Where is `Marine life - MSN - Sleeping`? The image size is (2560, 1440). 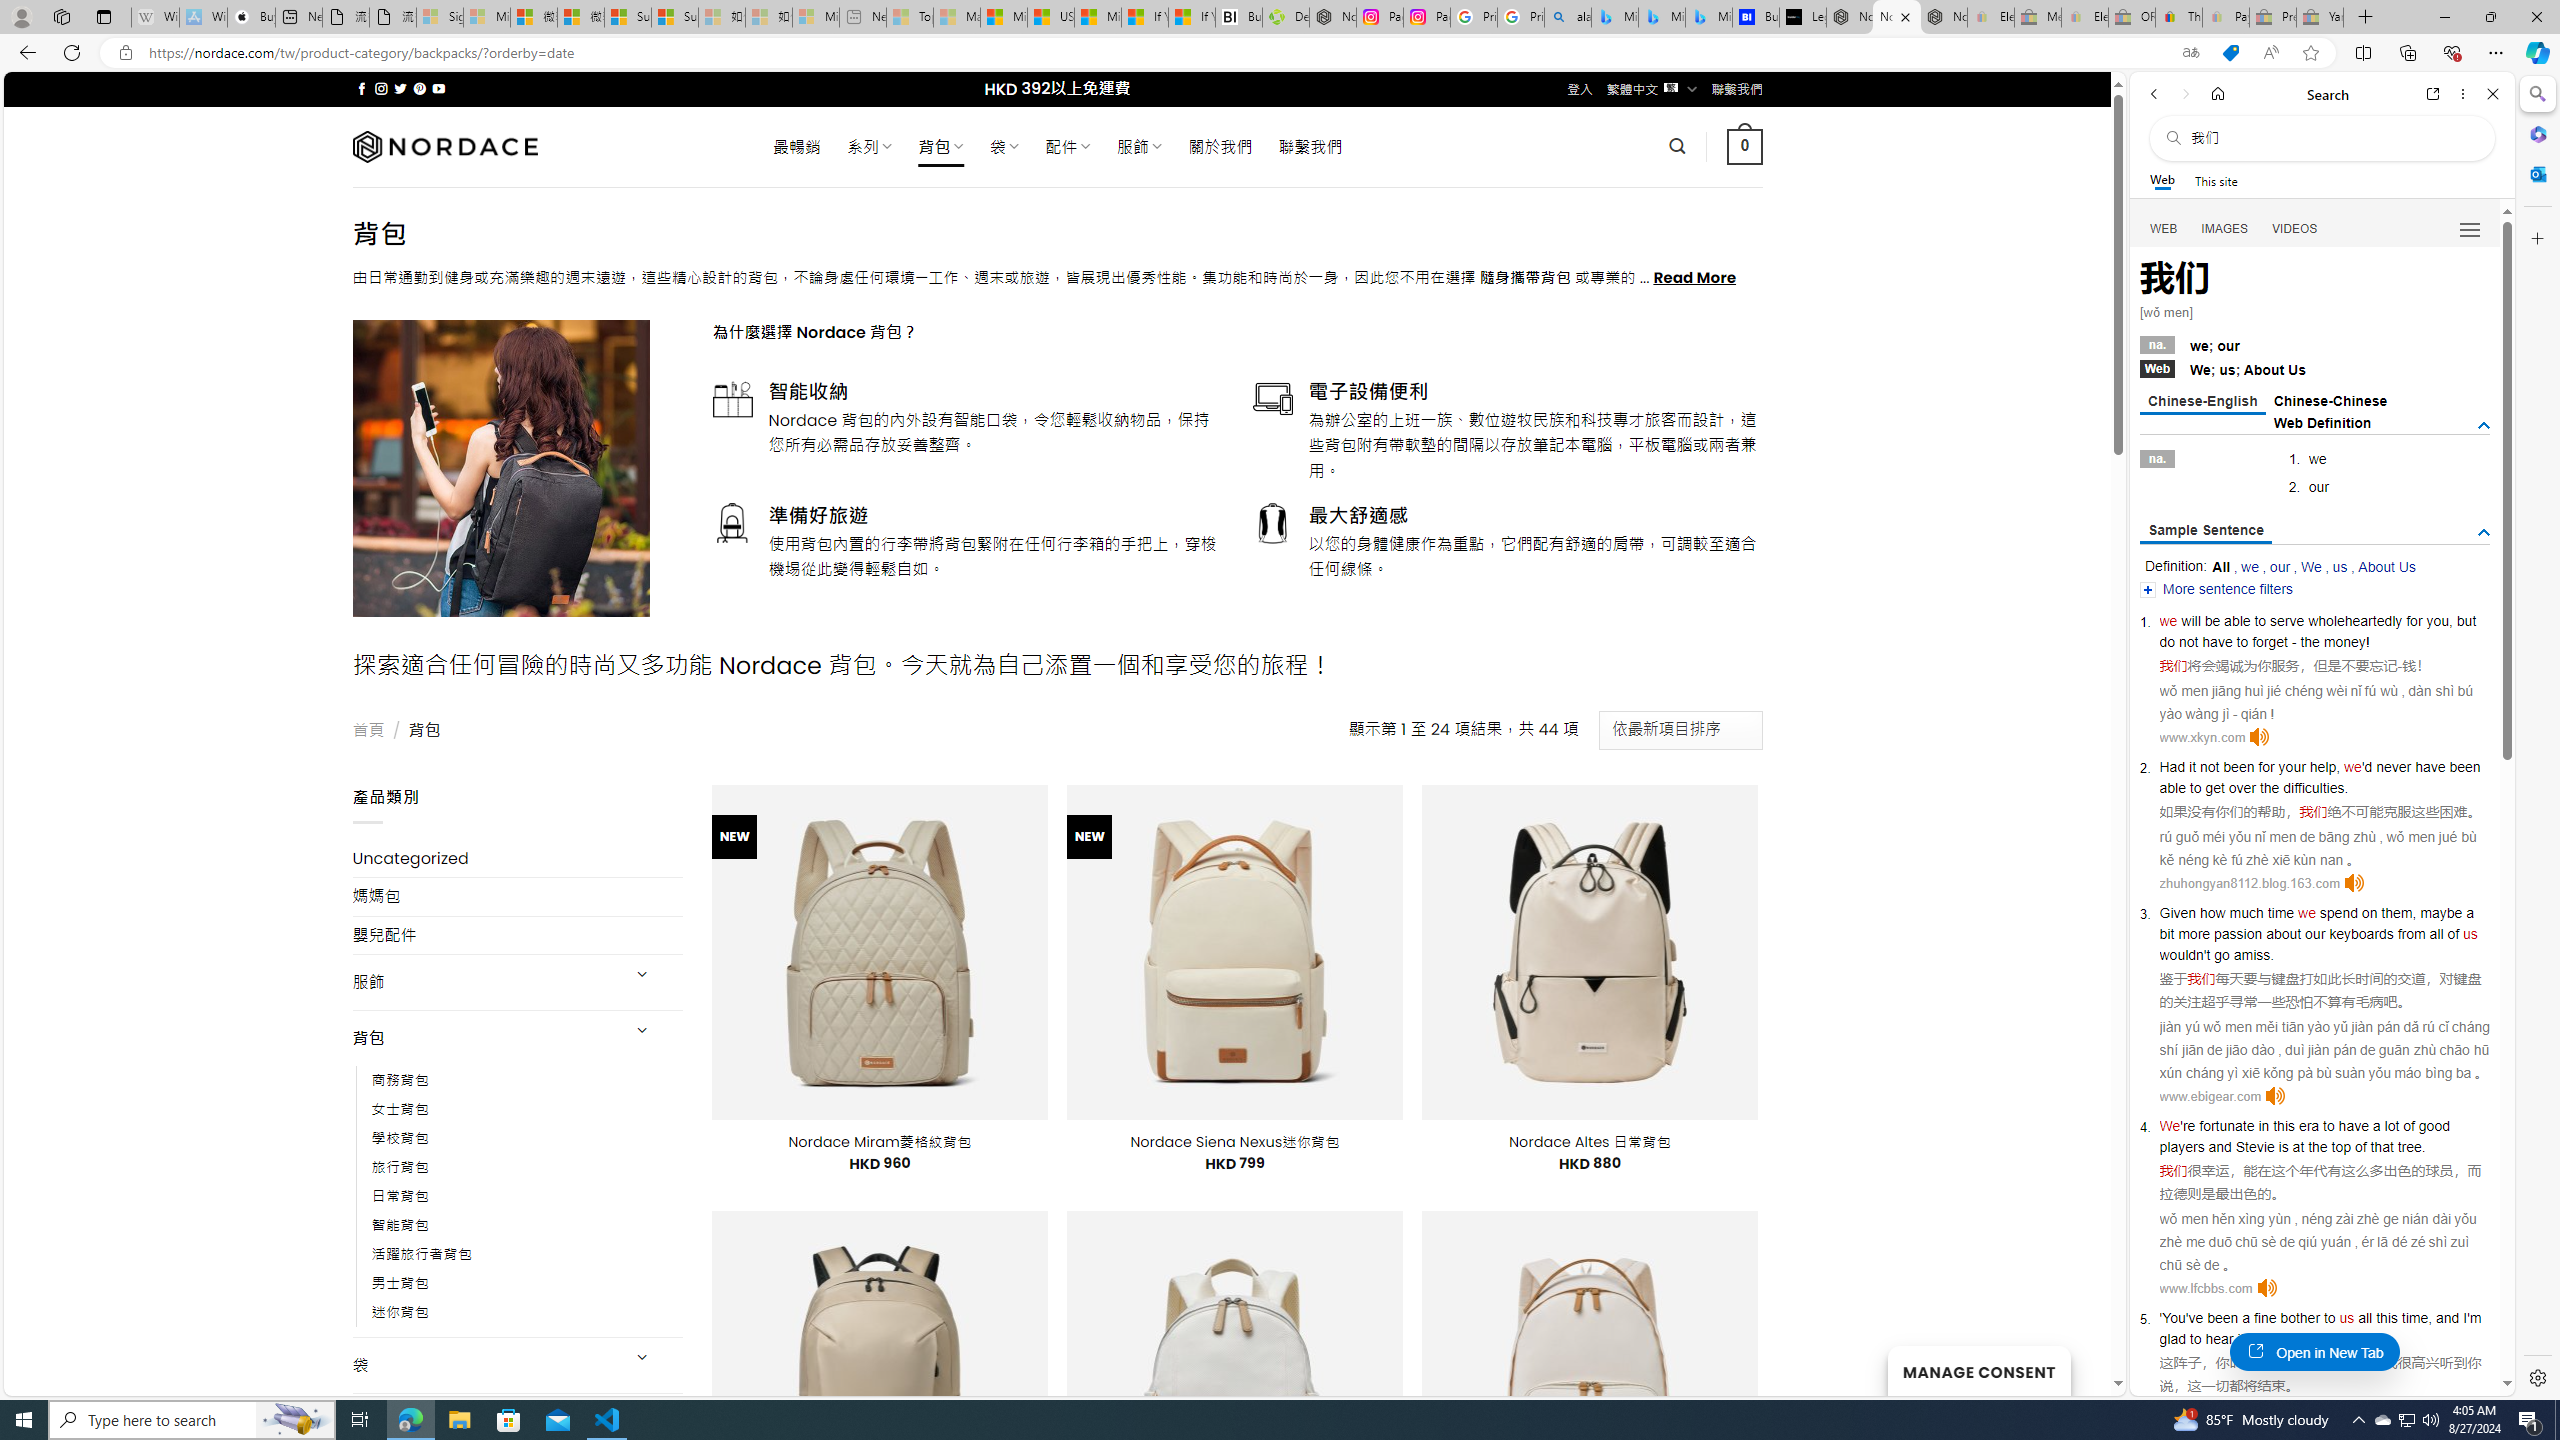 Marine life - MSN - Sleeping is located at coordinates (956, 17).